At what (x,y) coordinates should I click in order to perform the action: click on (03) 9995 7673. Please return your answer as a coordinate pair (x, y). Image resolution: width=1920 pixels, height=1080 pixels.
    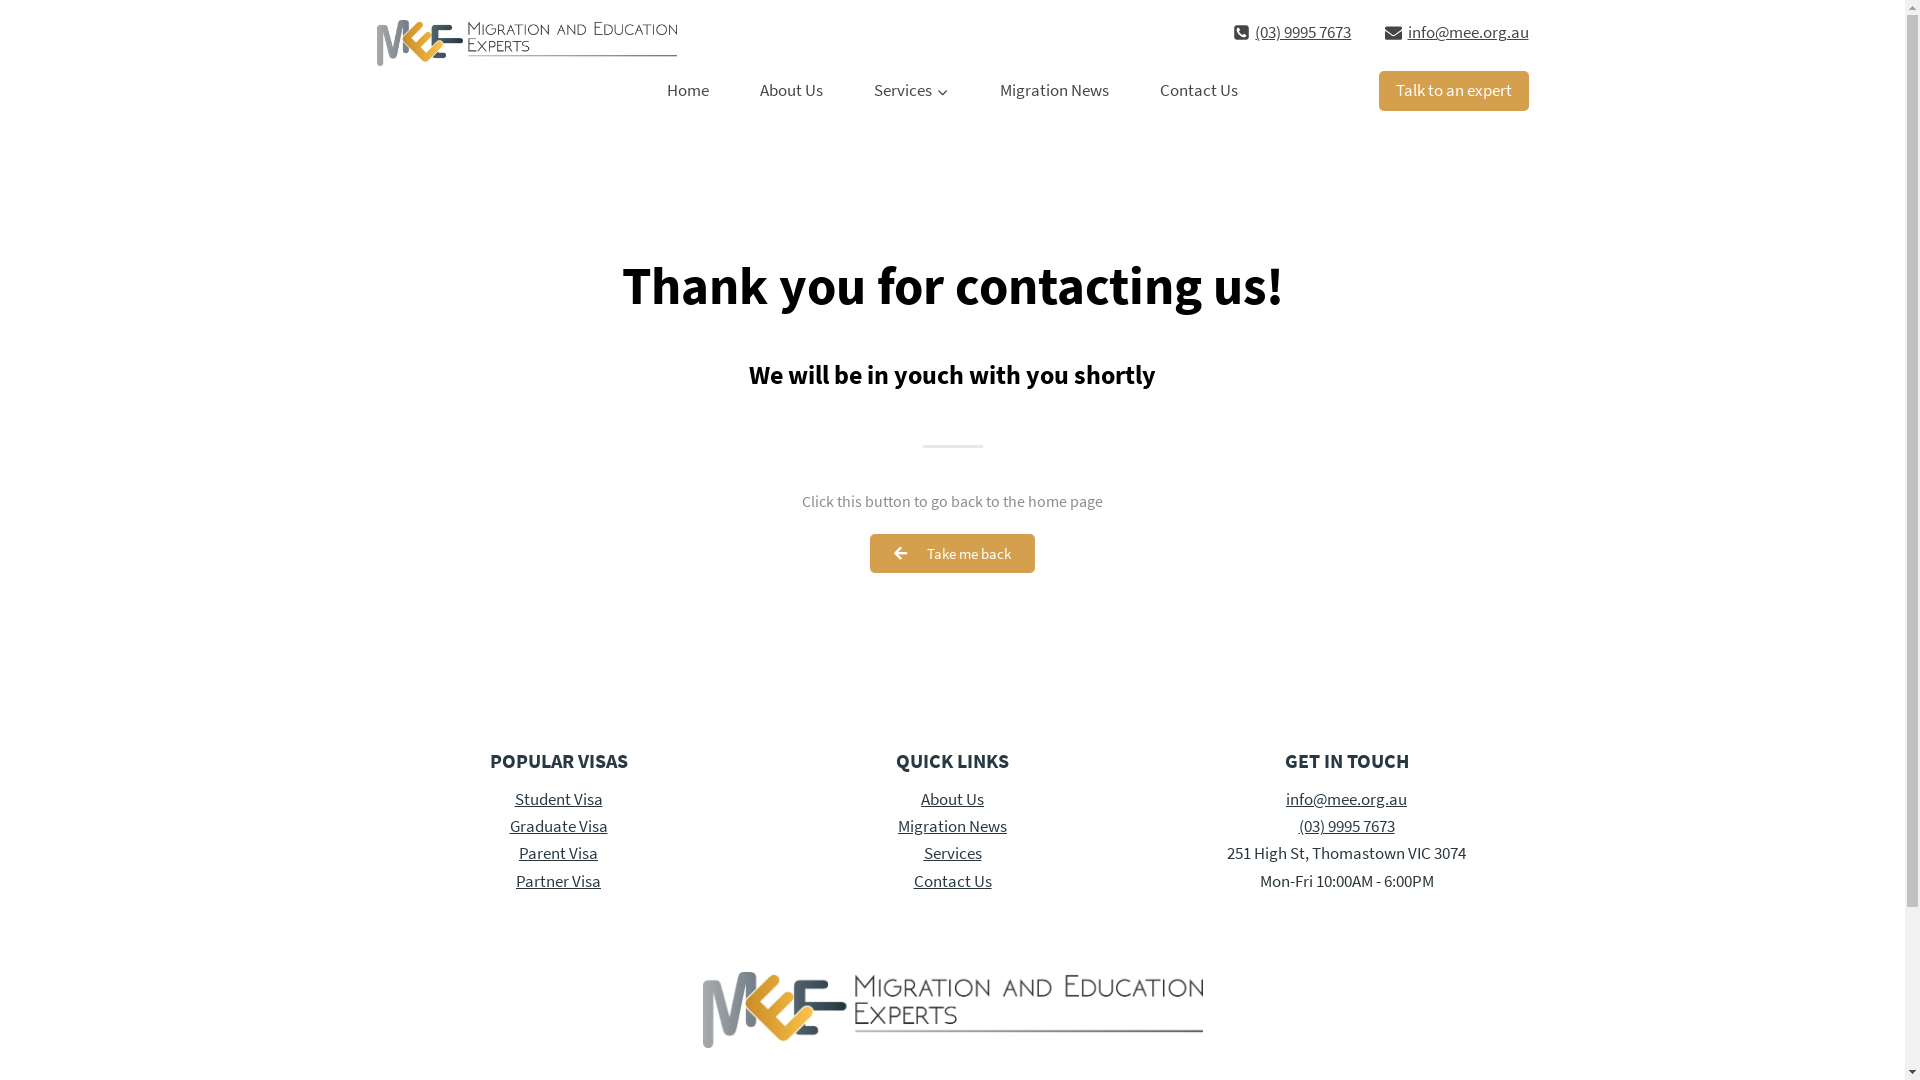
    Looking at the image, I should click on (1292, 32).